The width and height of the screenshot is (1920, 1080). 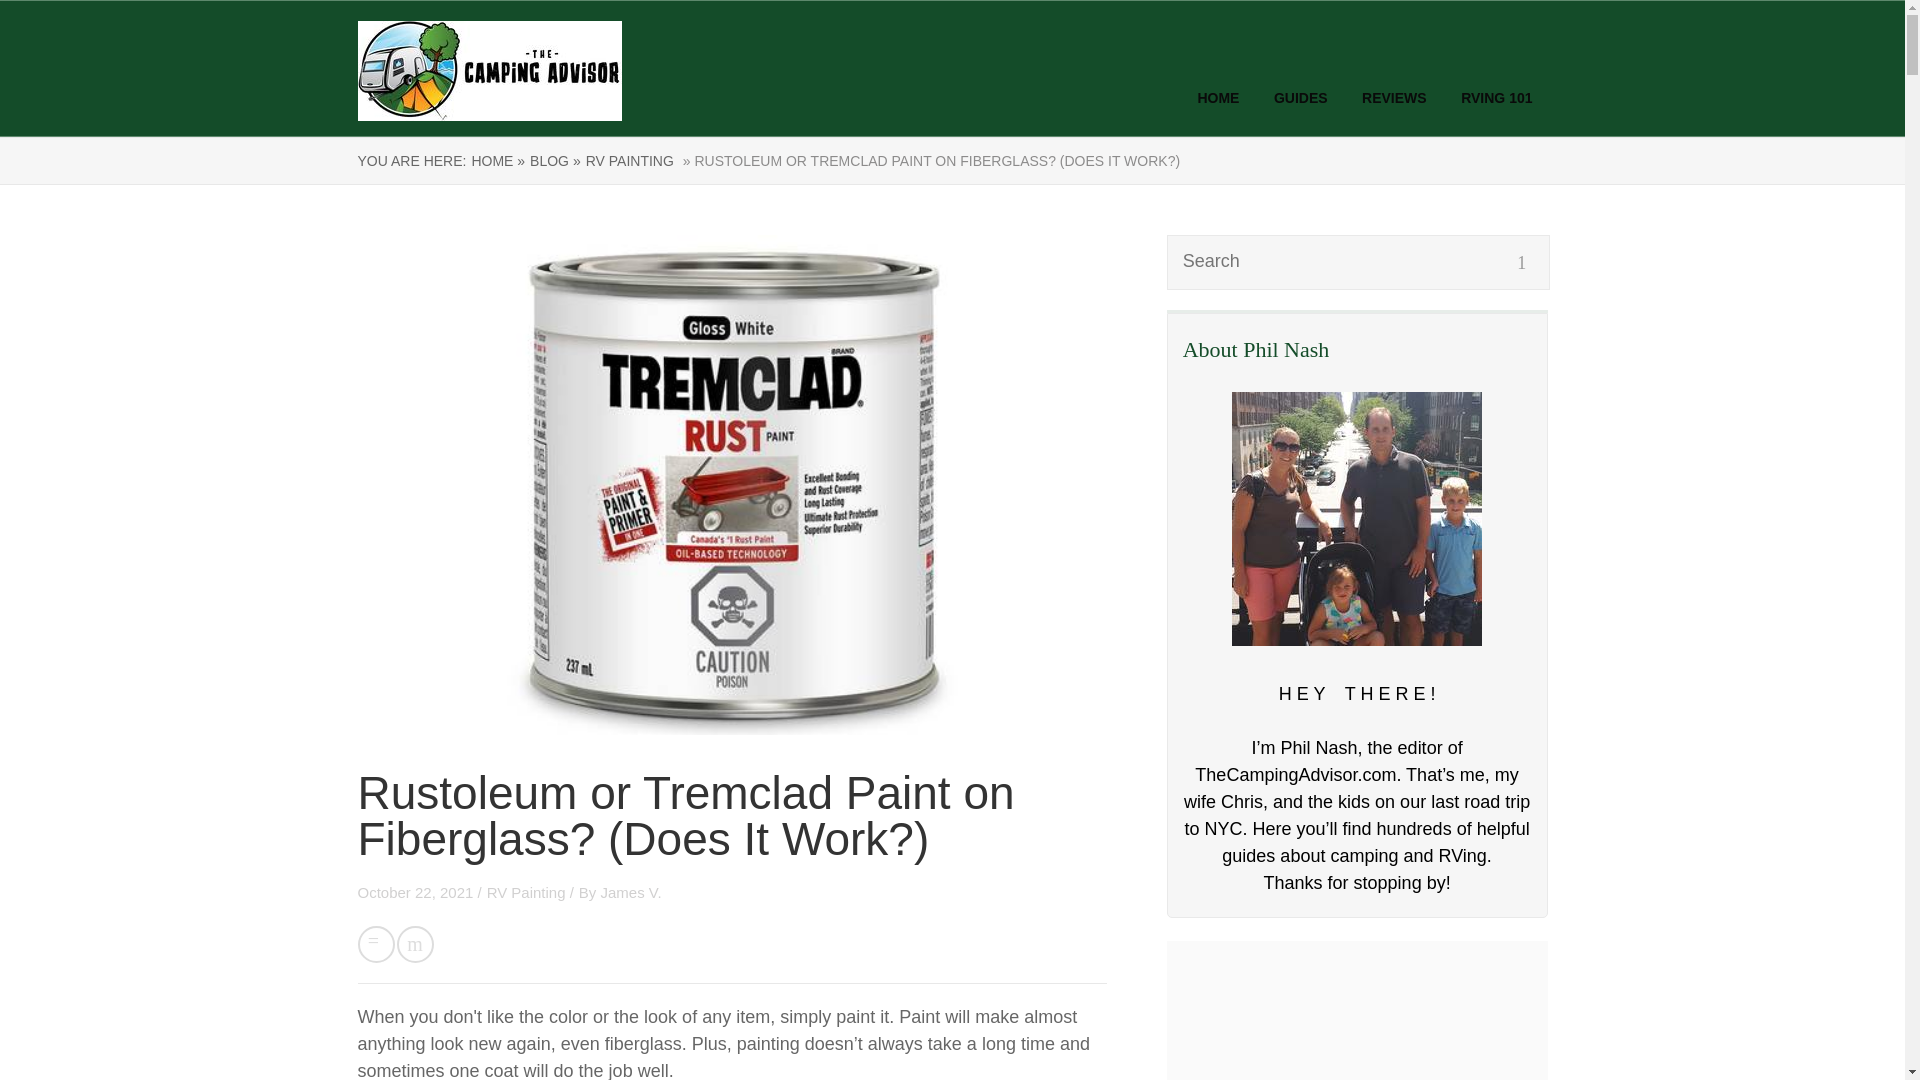 I want to click on RVING 101, so click(x=1496, y=97).